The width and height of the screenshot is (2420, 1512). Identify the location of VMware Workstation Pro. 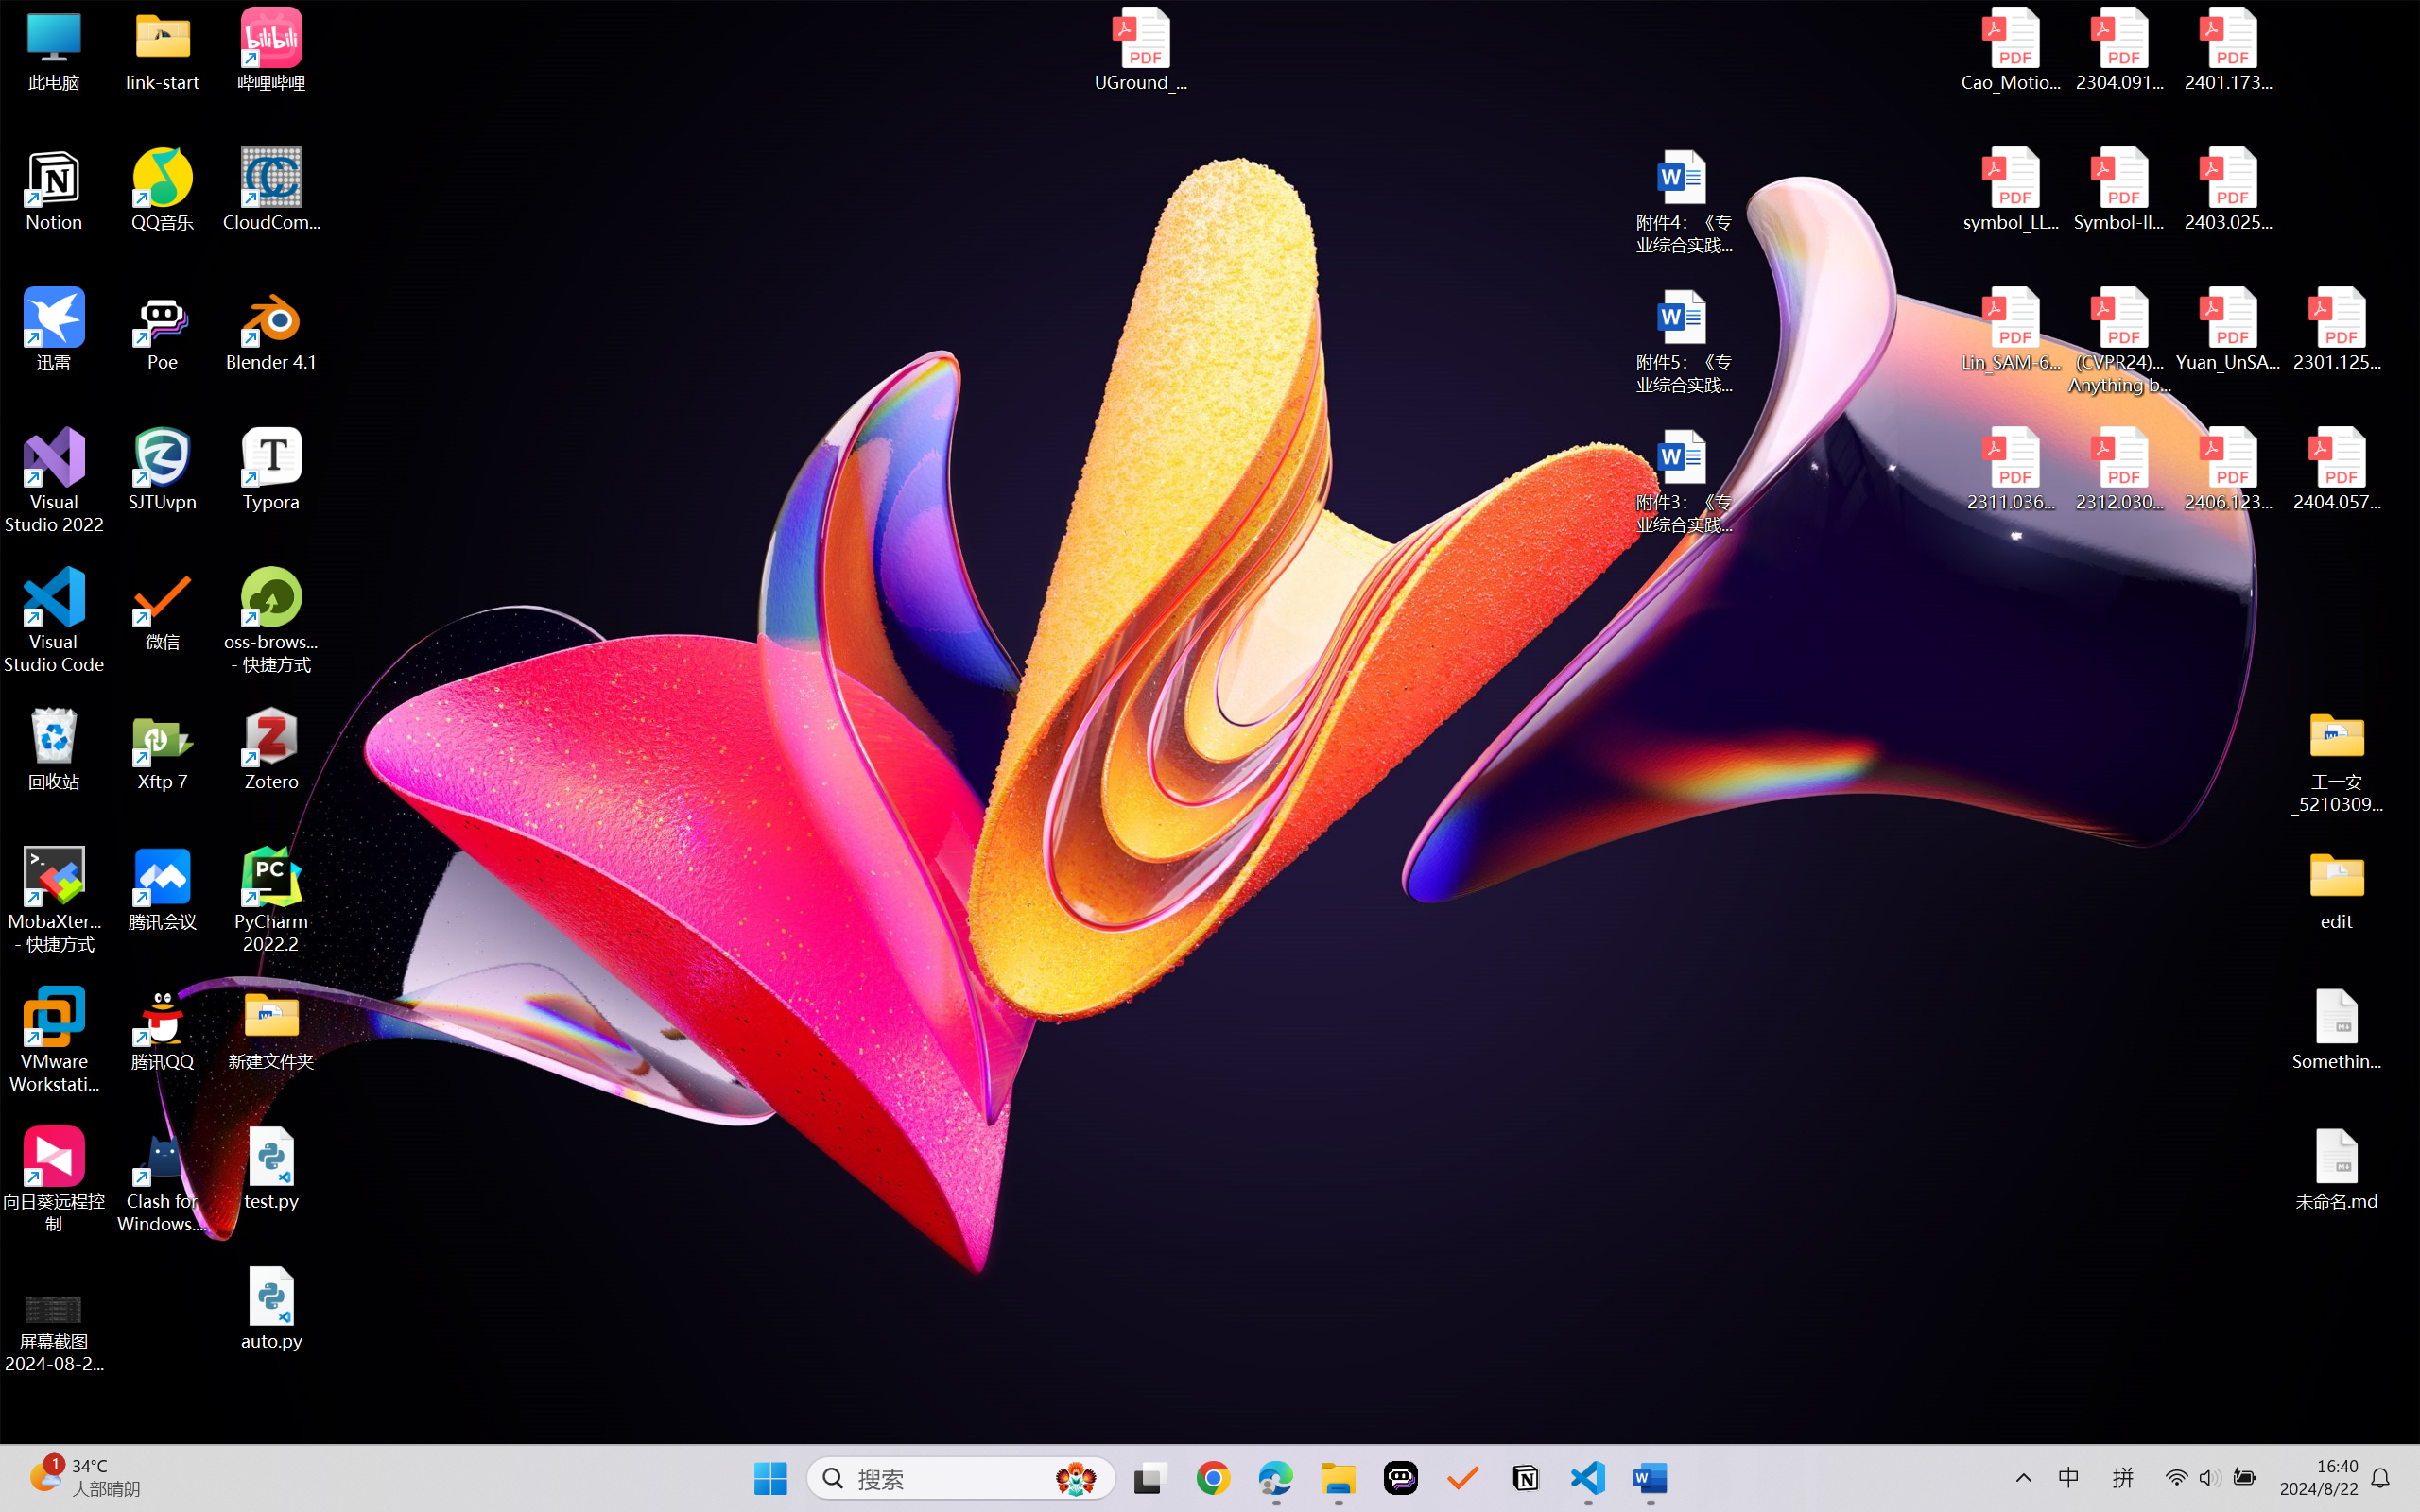
(55, 1040).